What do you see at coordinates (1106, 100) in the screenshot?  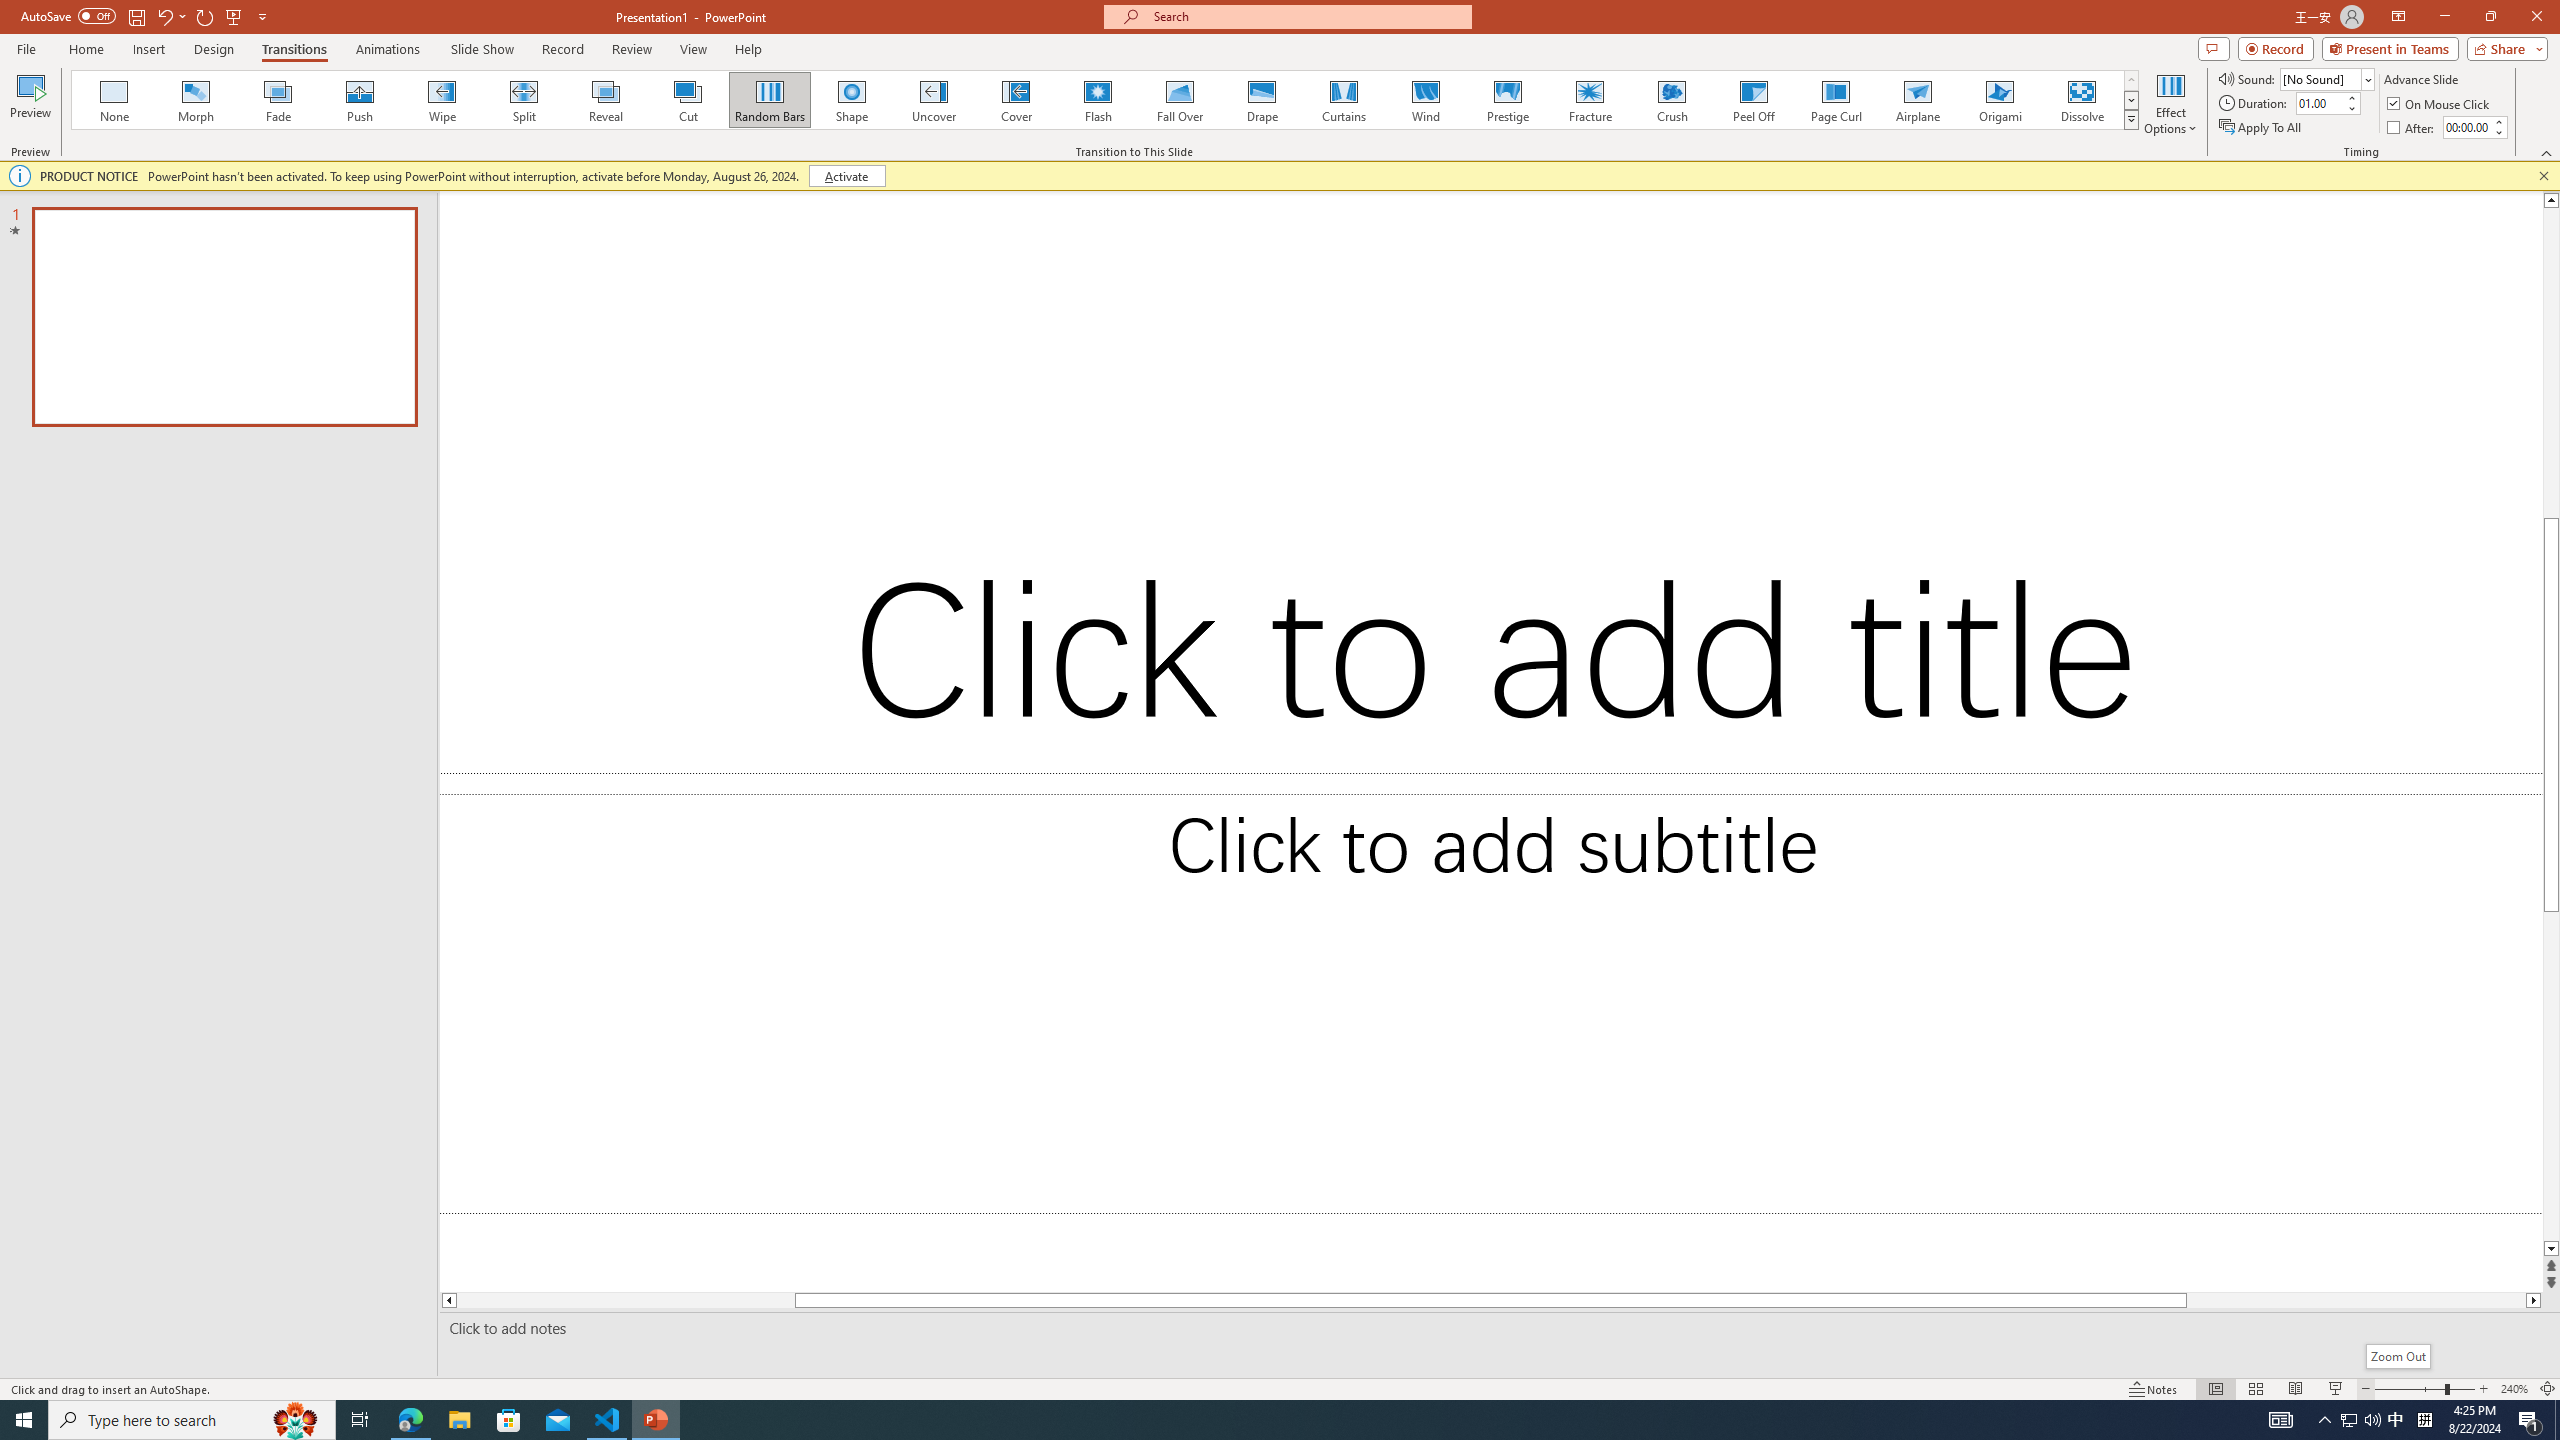 I see `AutomationID: AnimationTransitionGallery` at bounding box center [1106, 100].